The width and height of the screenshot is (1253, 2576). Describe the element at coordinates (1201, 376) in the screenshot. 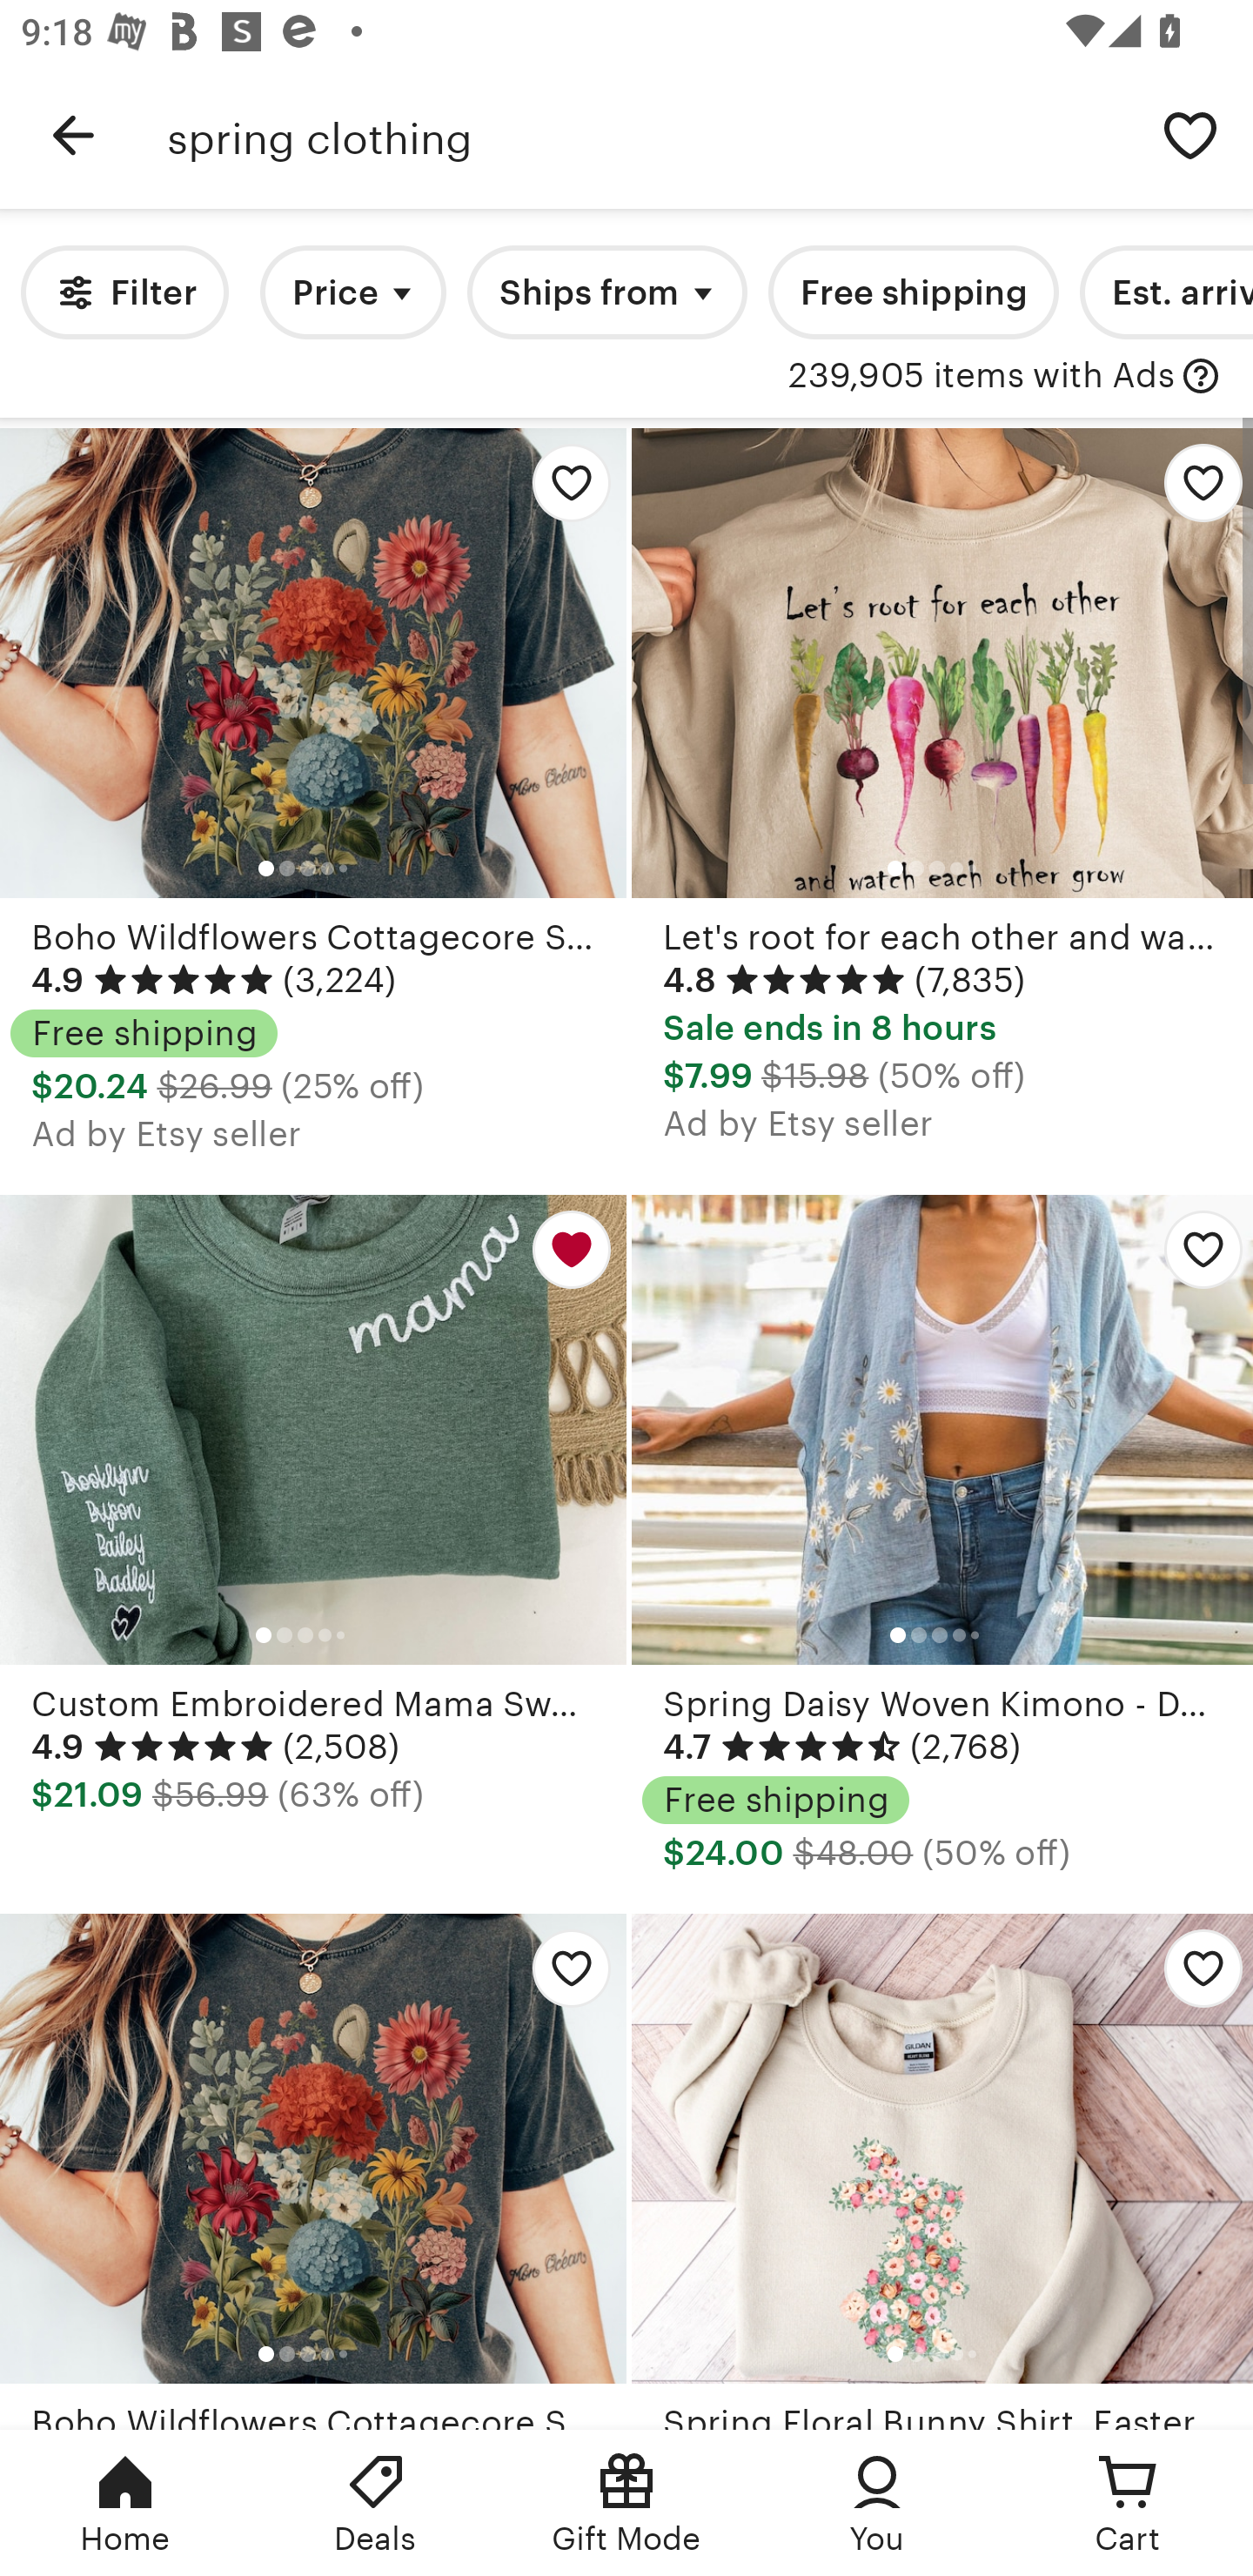

I see `with Ads` at that location.